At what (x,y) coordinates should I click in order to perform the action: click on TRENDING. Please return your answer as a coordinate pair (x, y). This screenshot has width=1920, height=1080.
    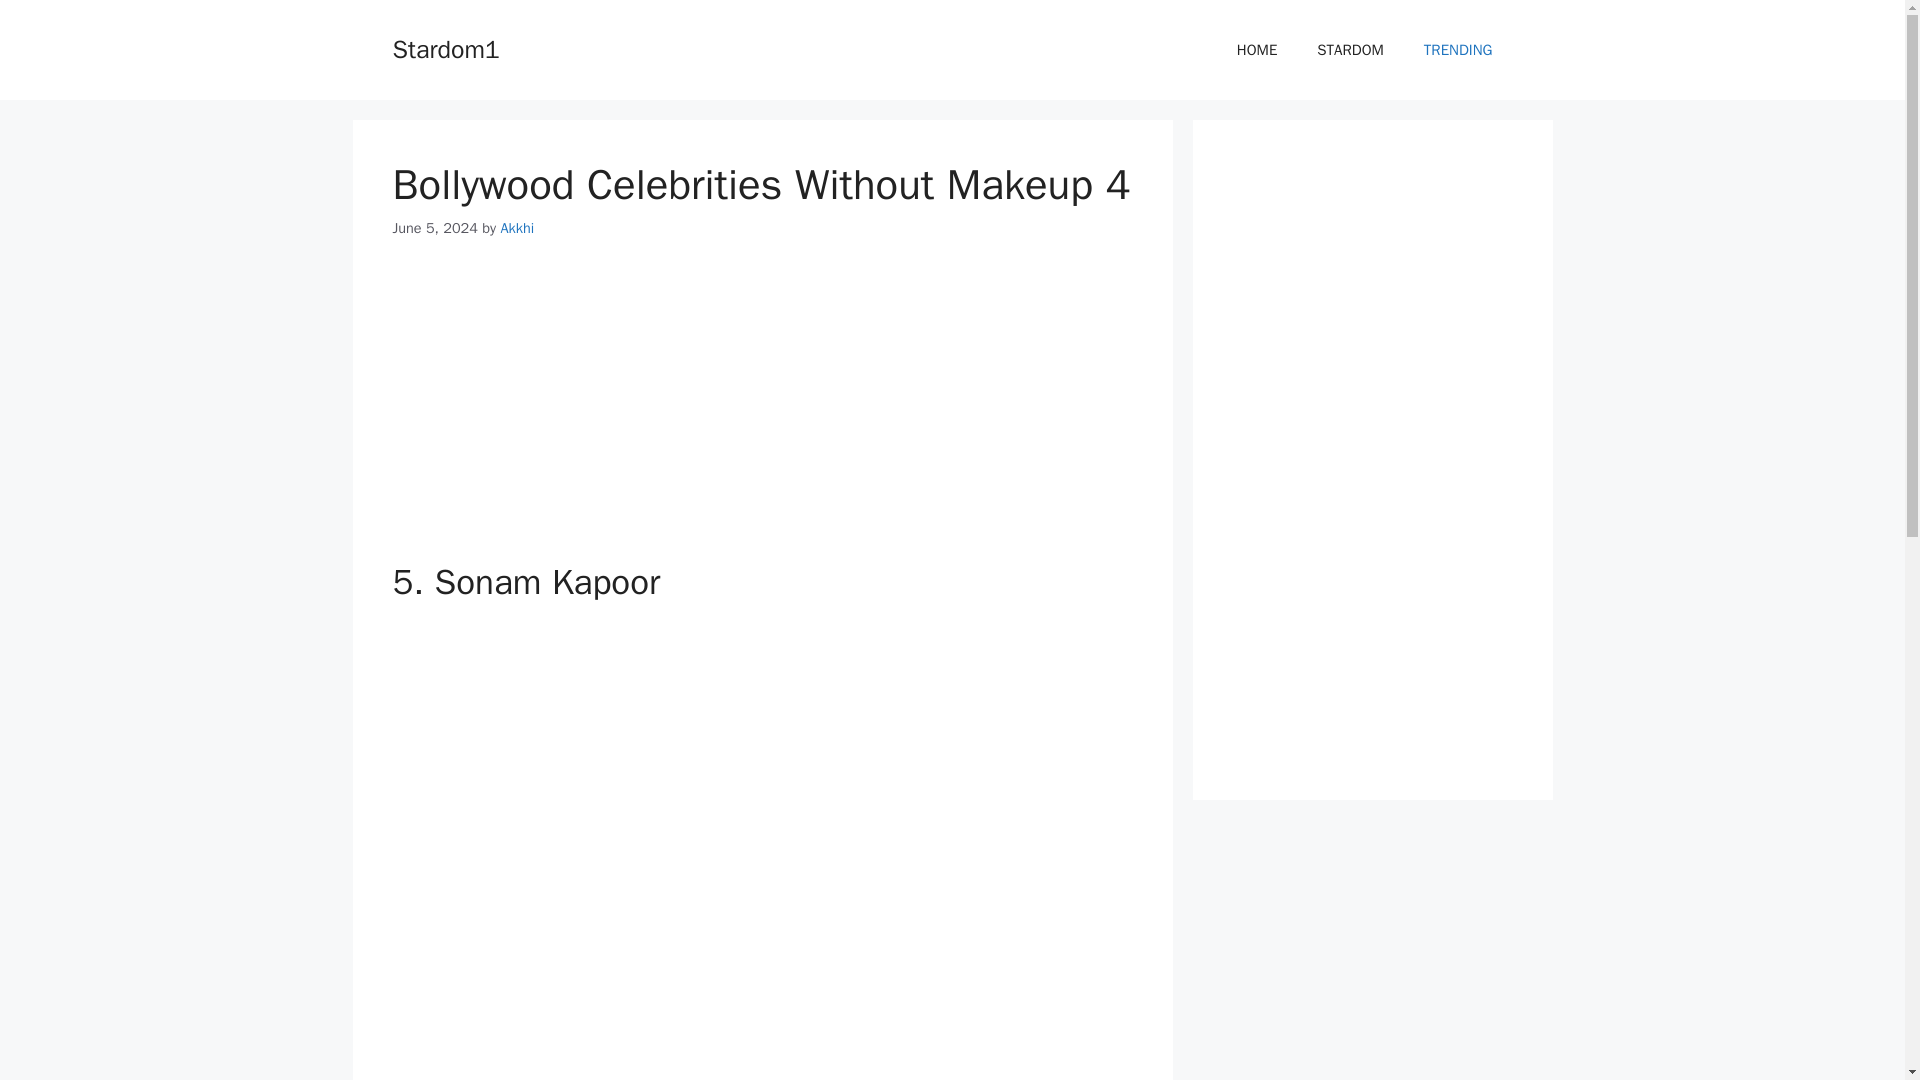
    Looking at the image, I should click on (1458, 50).